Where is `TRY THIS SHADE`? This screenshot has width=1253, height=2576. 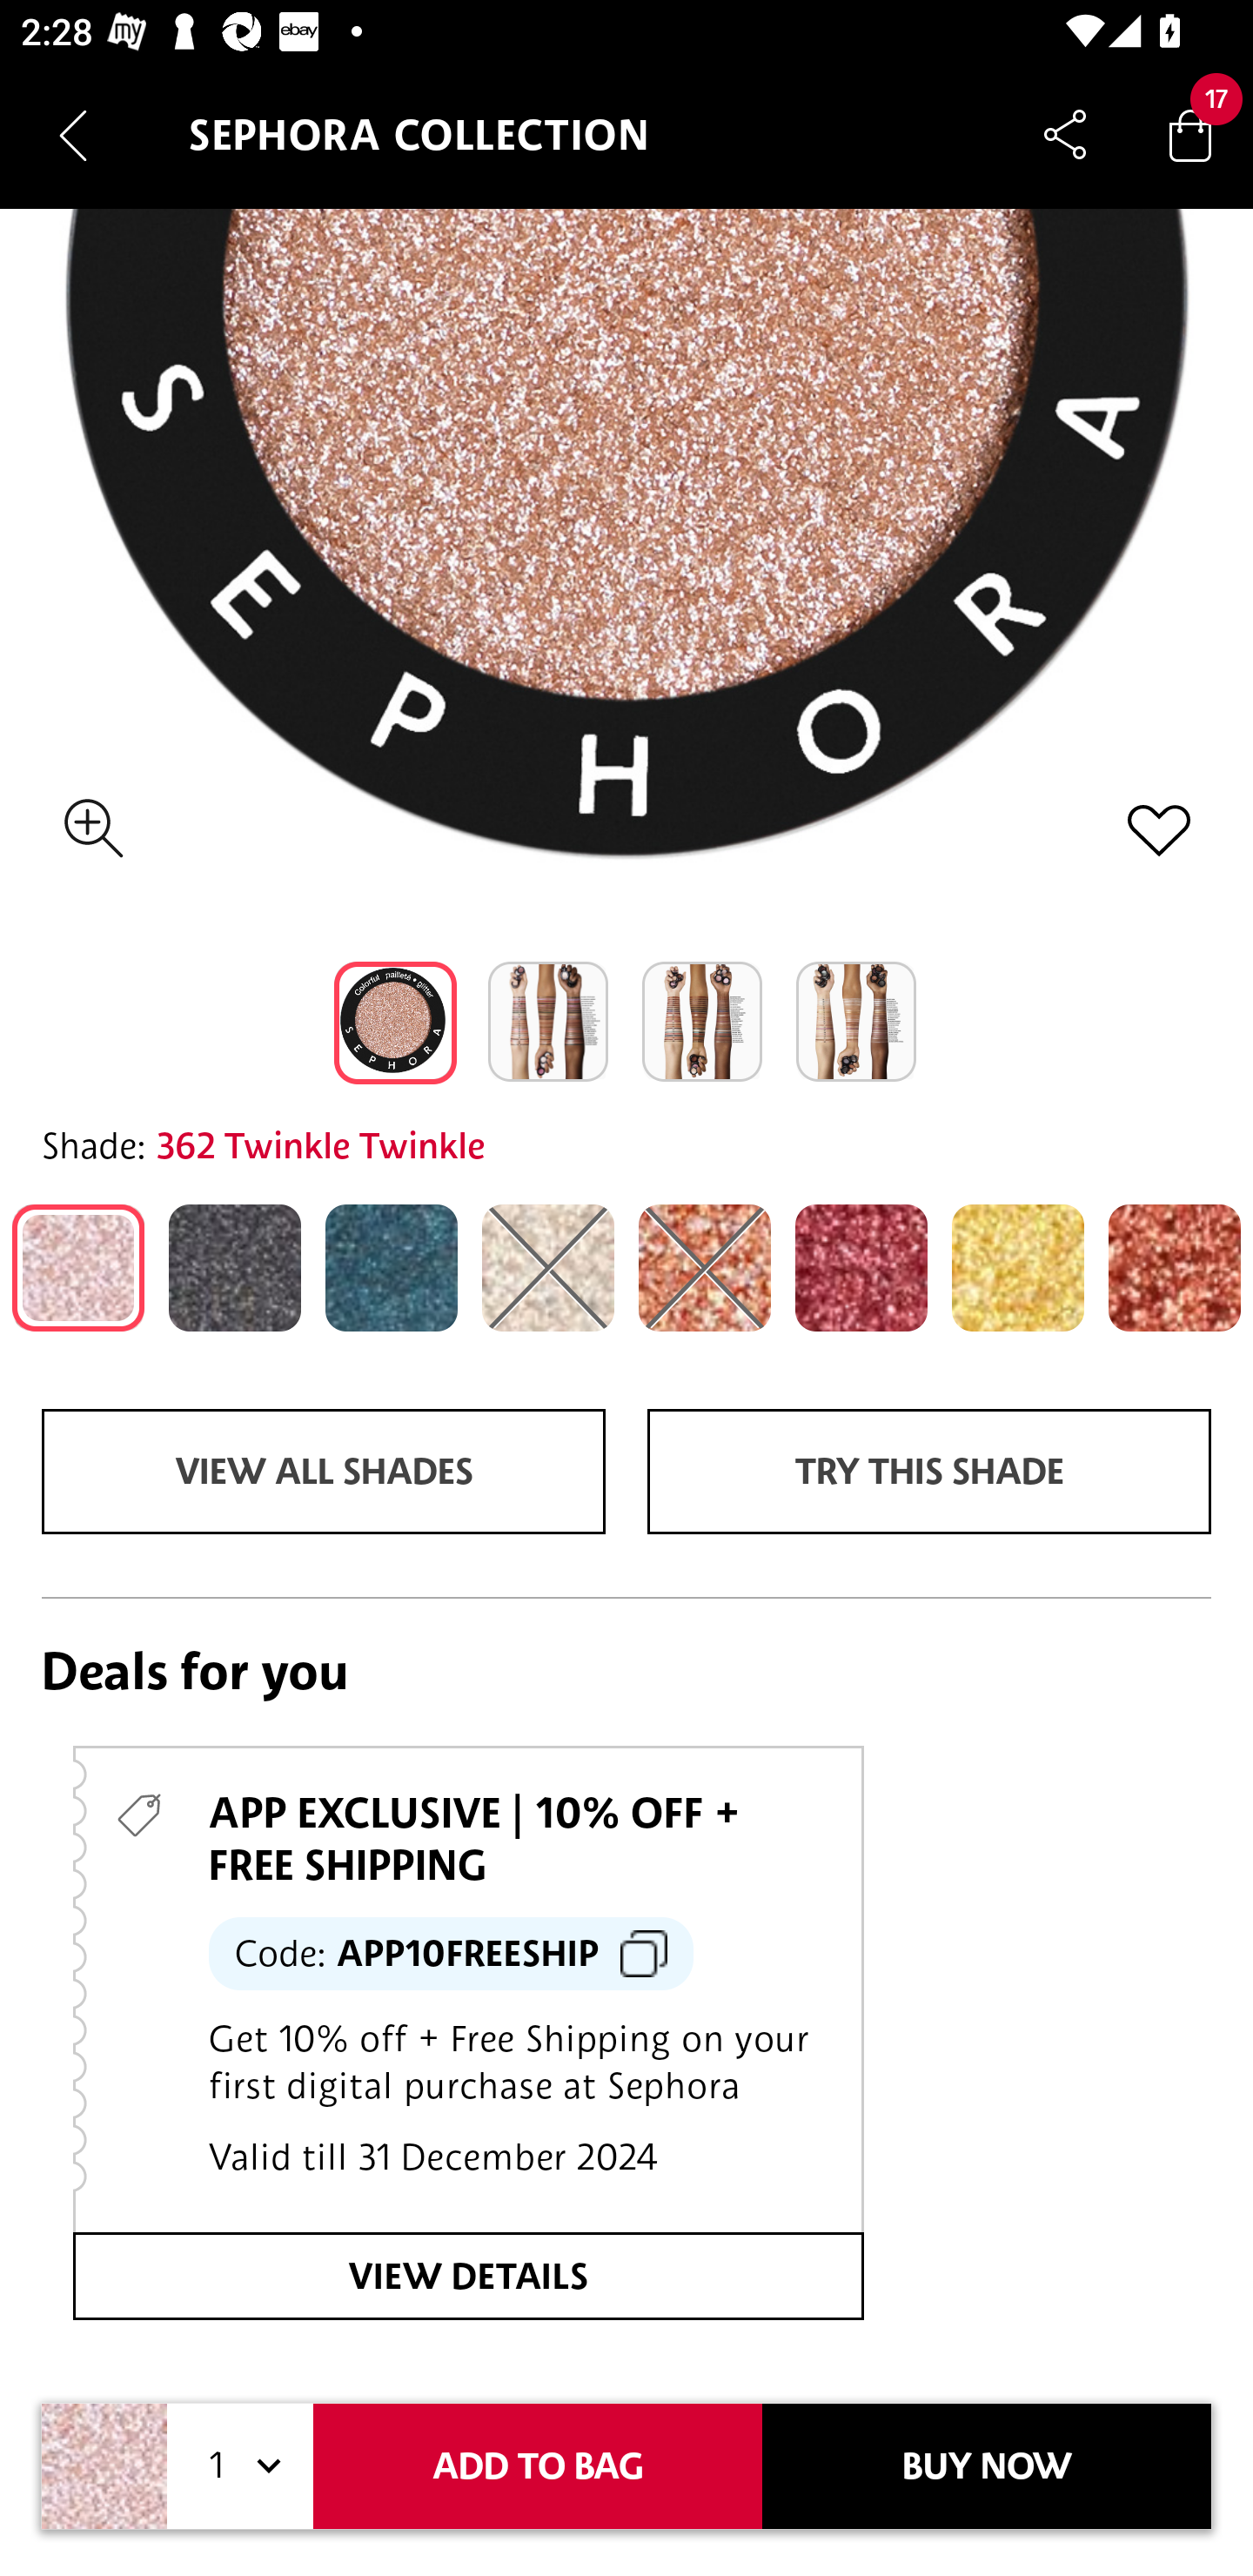 TRY THIS SHADE is located at coordinates (929, 1472).